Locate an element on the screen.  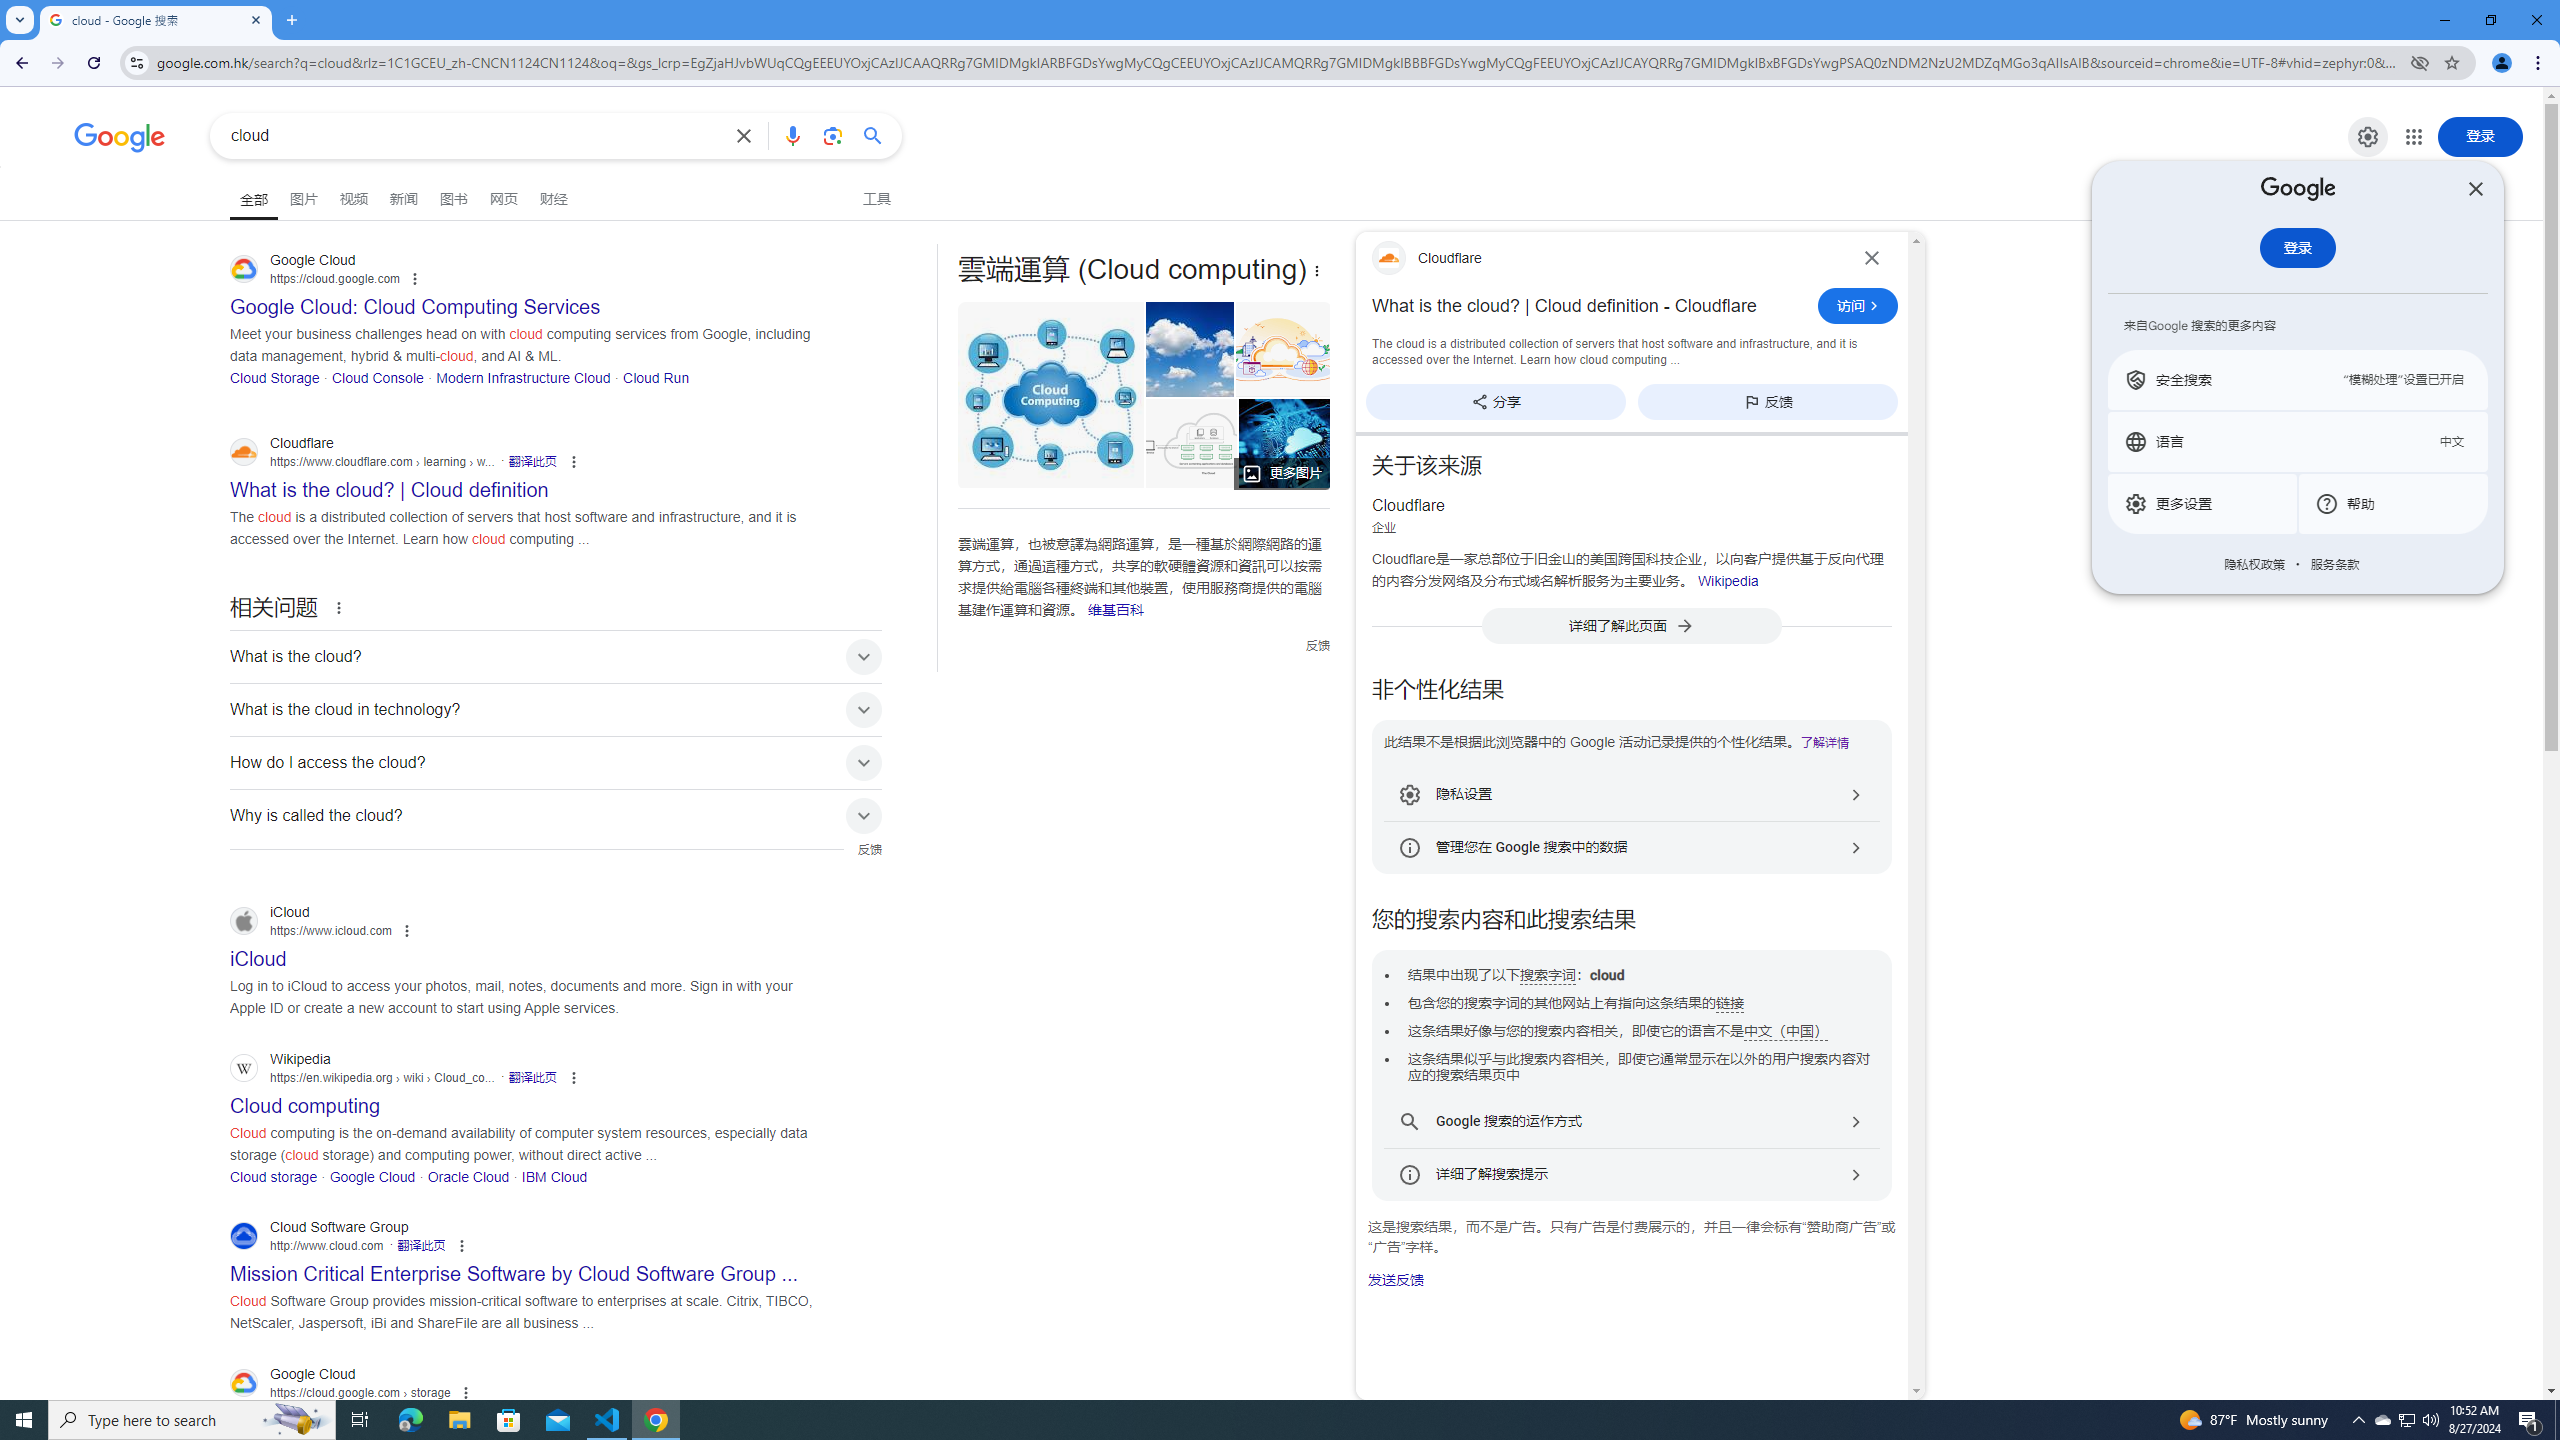
Oracle Cloud is located at coordinates (468, 1176).